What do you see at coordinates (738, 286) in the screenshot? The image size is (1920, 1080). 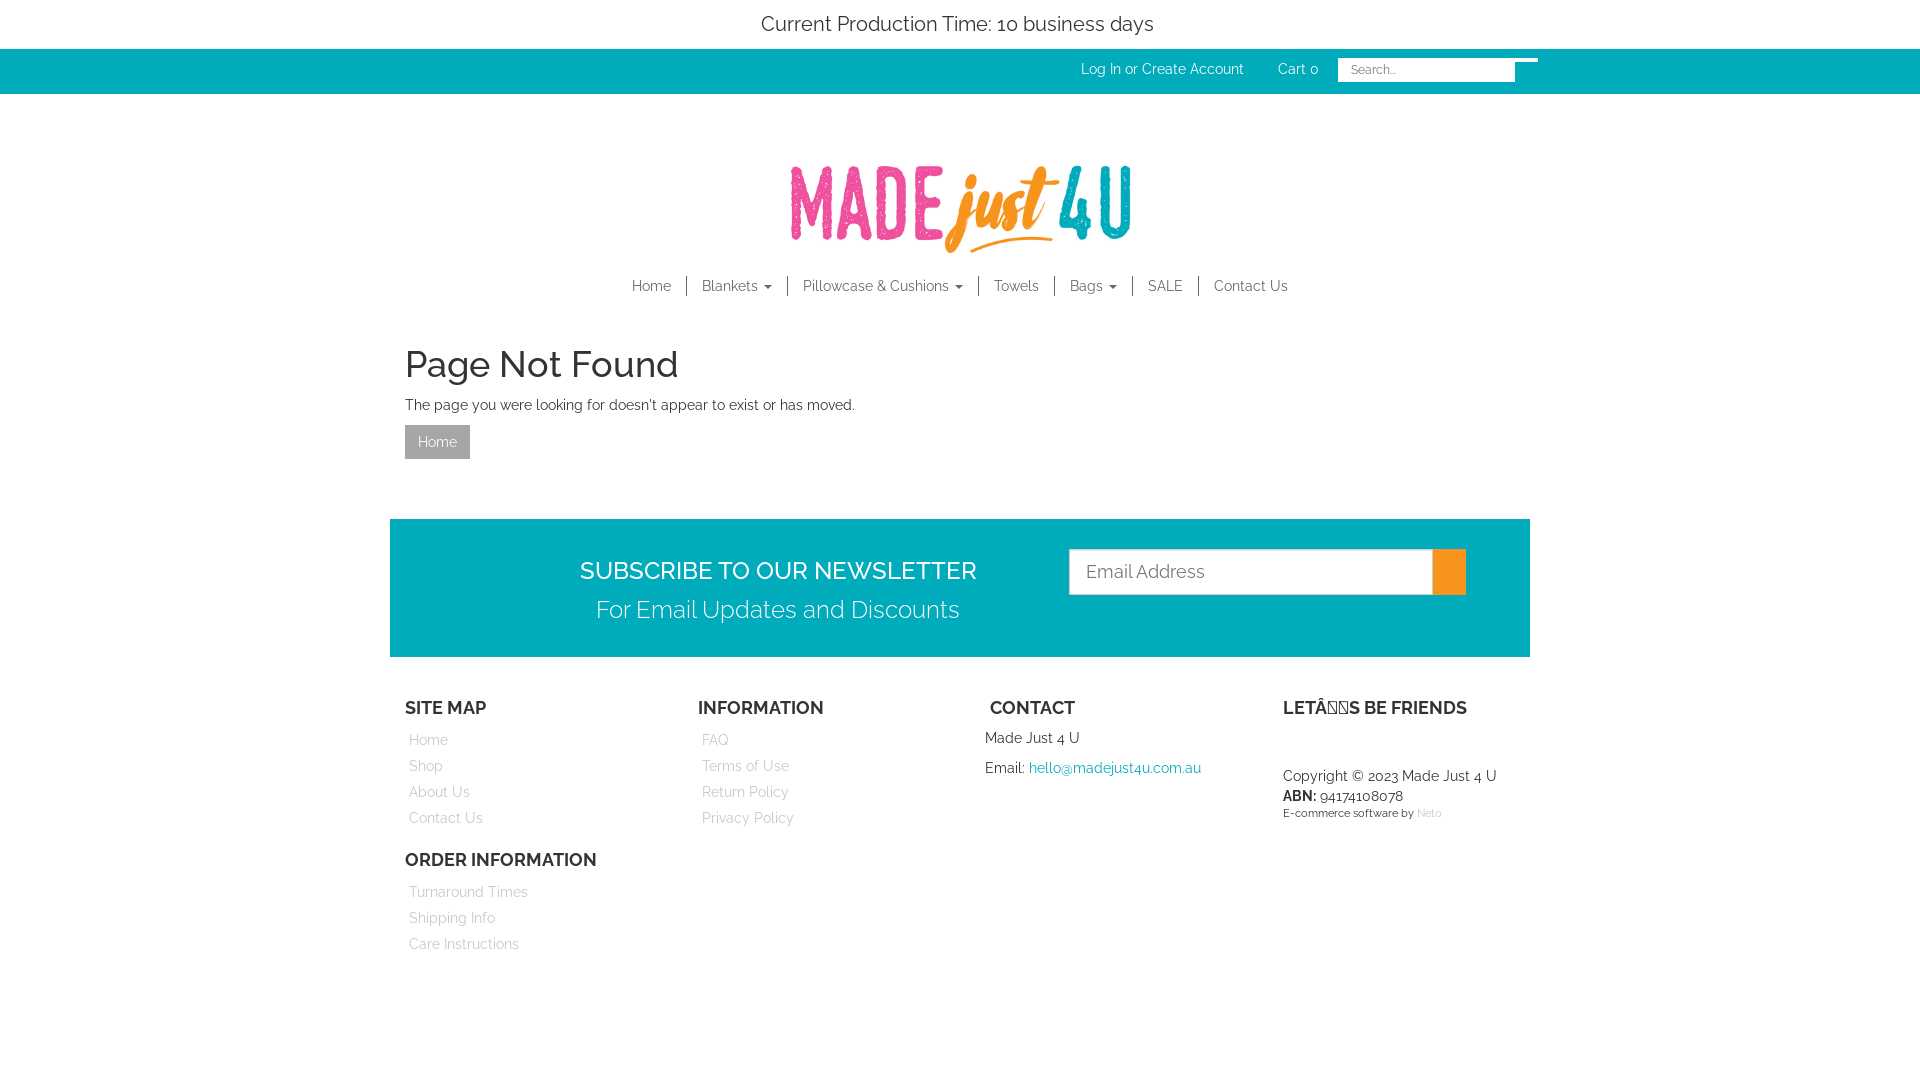 I see `Blankets` at bounding box center [738, 286].